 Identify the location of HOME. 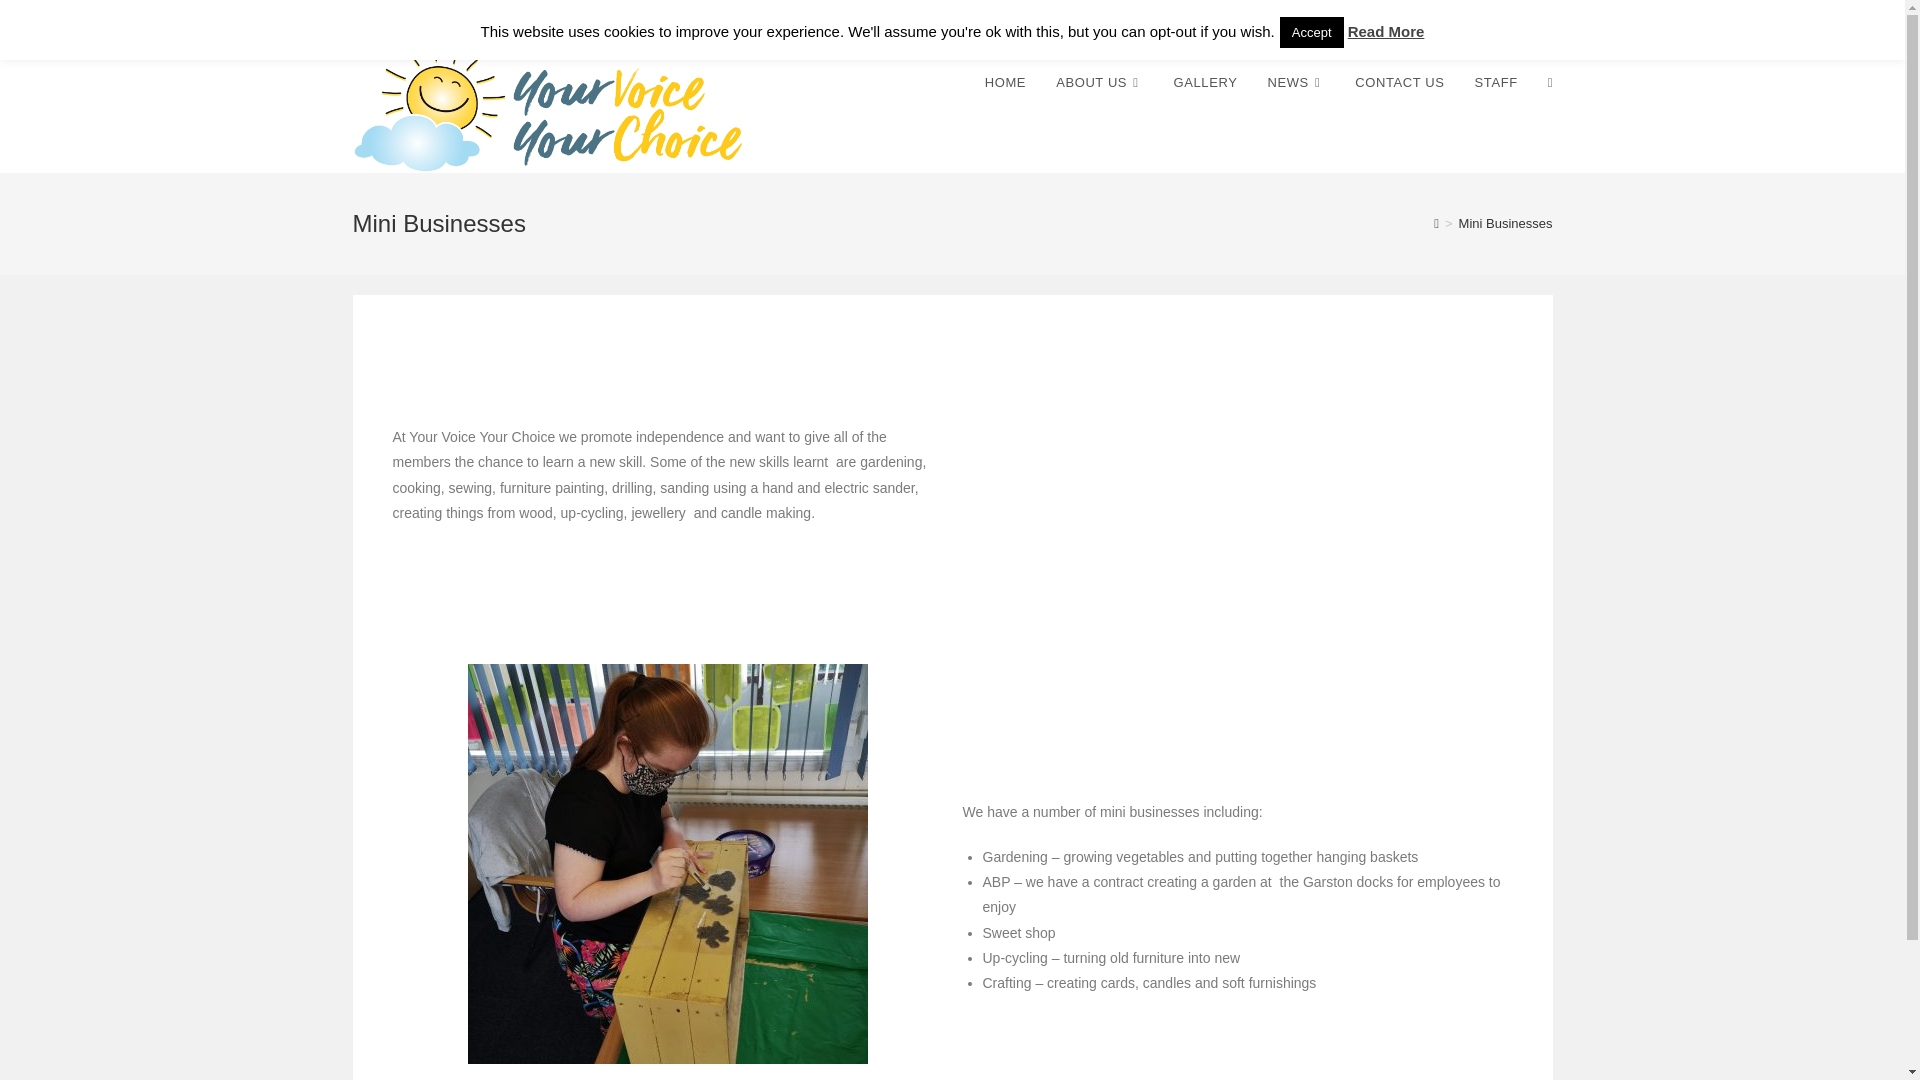
(1004, 82).